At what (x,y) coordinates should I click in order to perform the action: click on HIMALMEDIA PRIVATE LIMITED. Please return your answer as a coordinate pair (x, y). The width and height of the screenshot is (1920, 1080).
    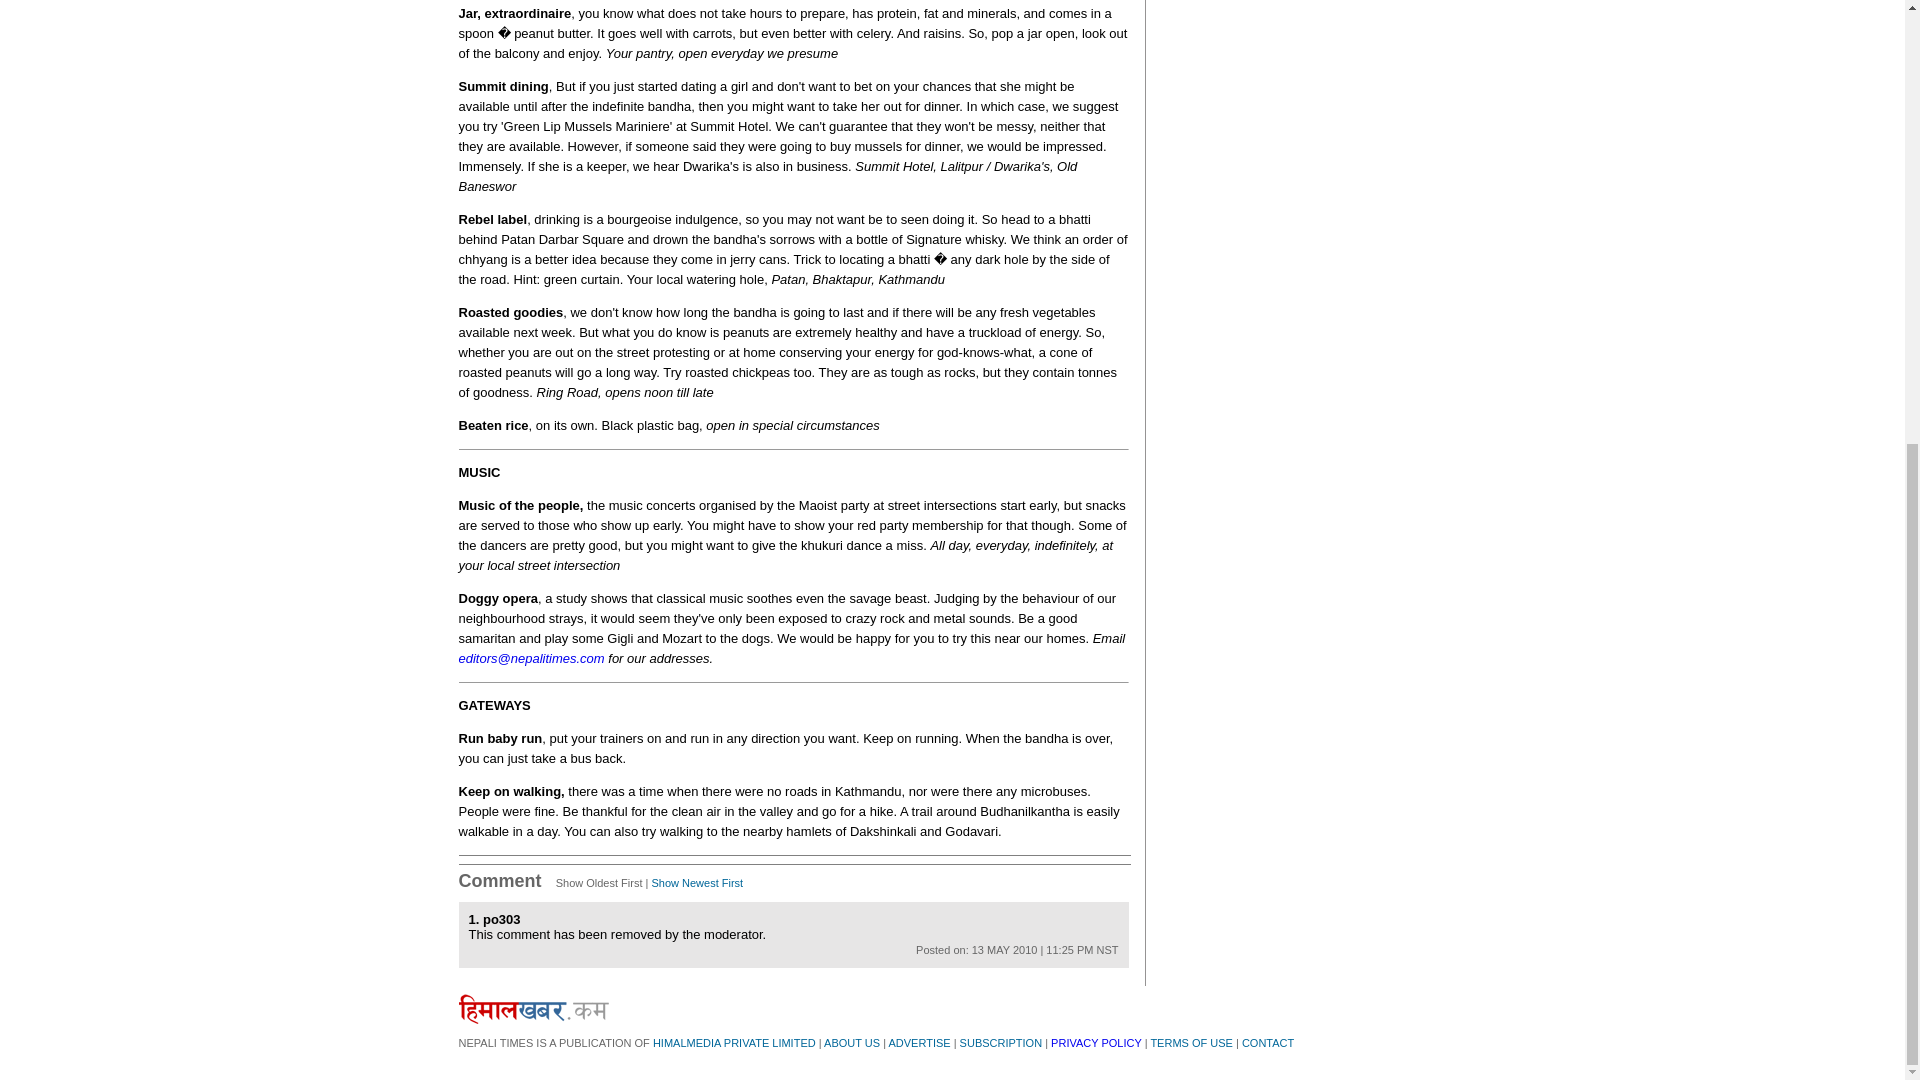
    Looking at the image, I should click on (734, 1042).